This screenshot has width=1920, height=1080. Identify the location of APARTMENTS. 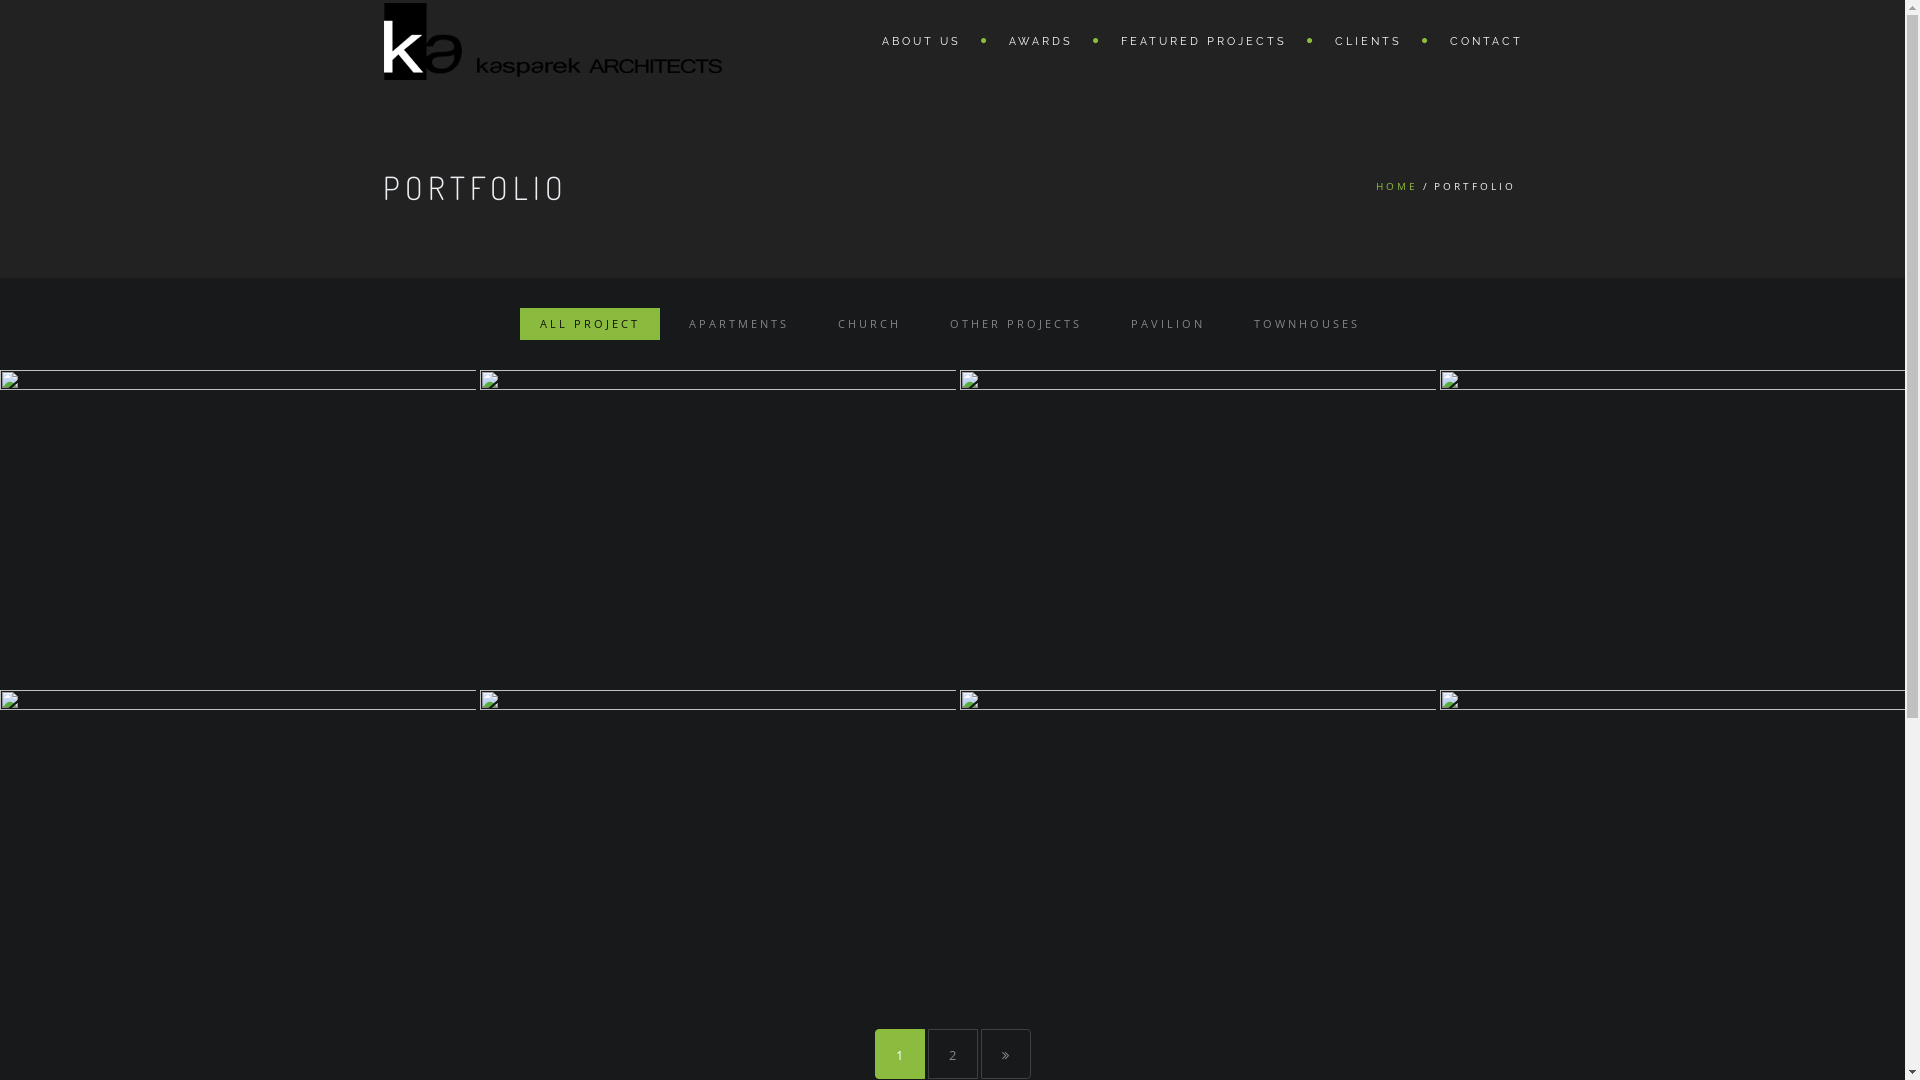
(739, 324).